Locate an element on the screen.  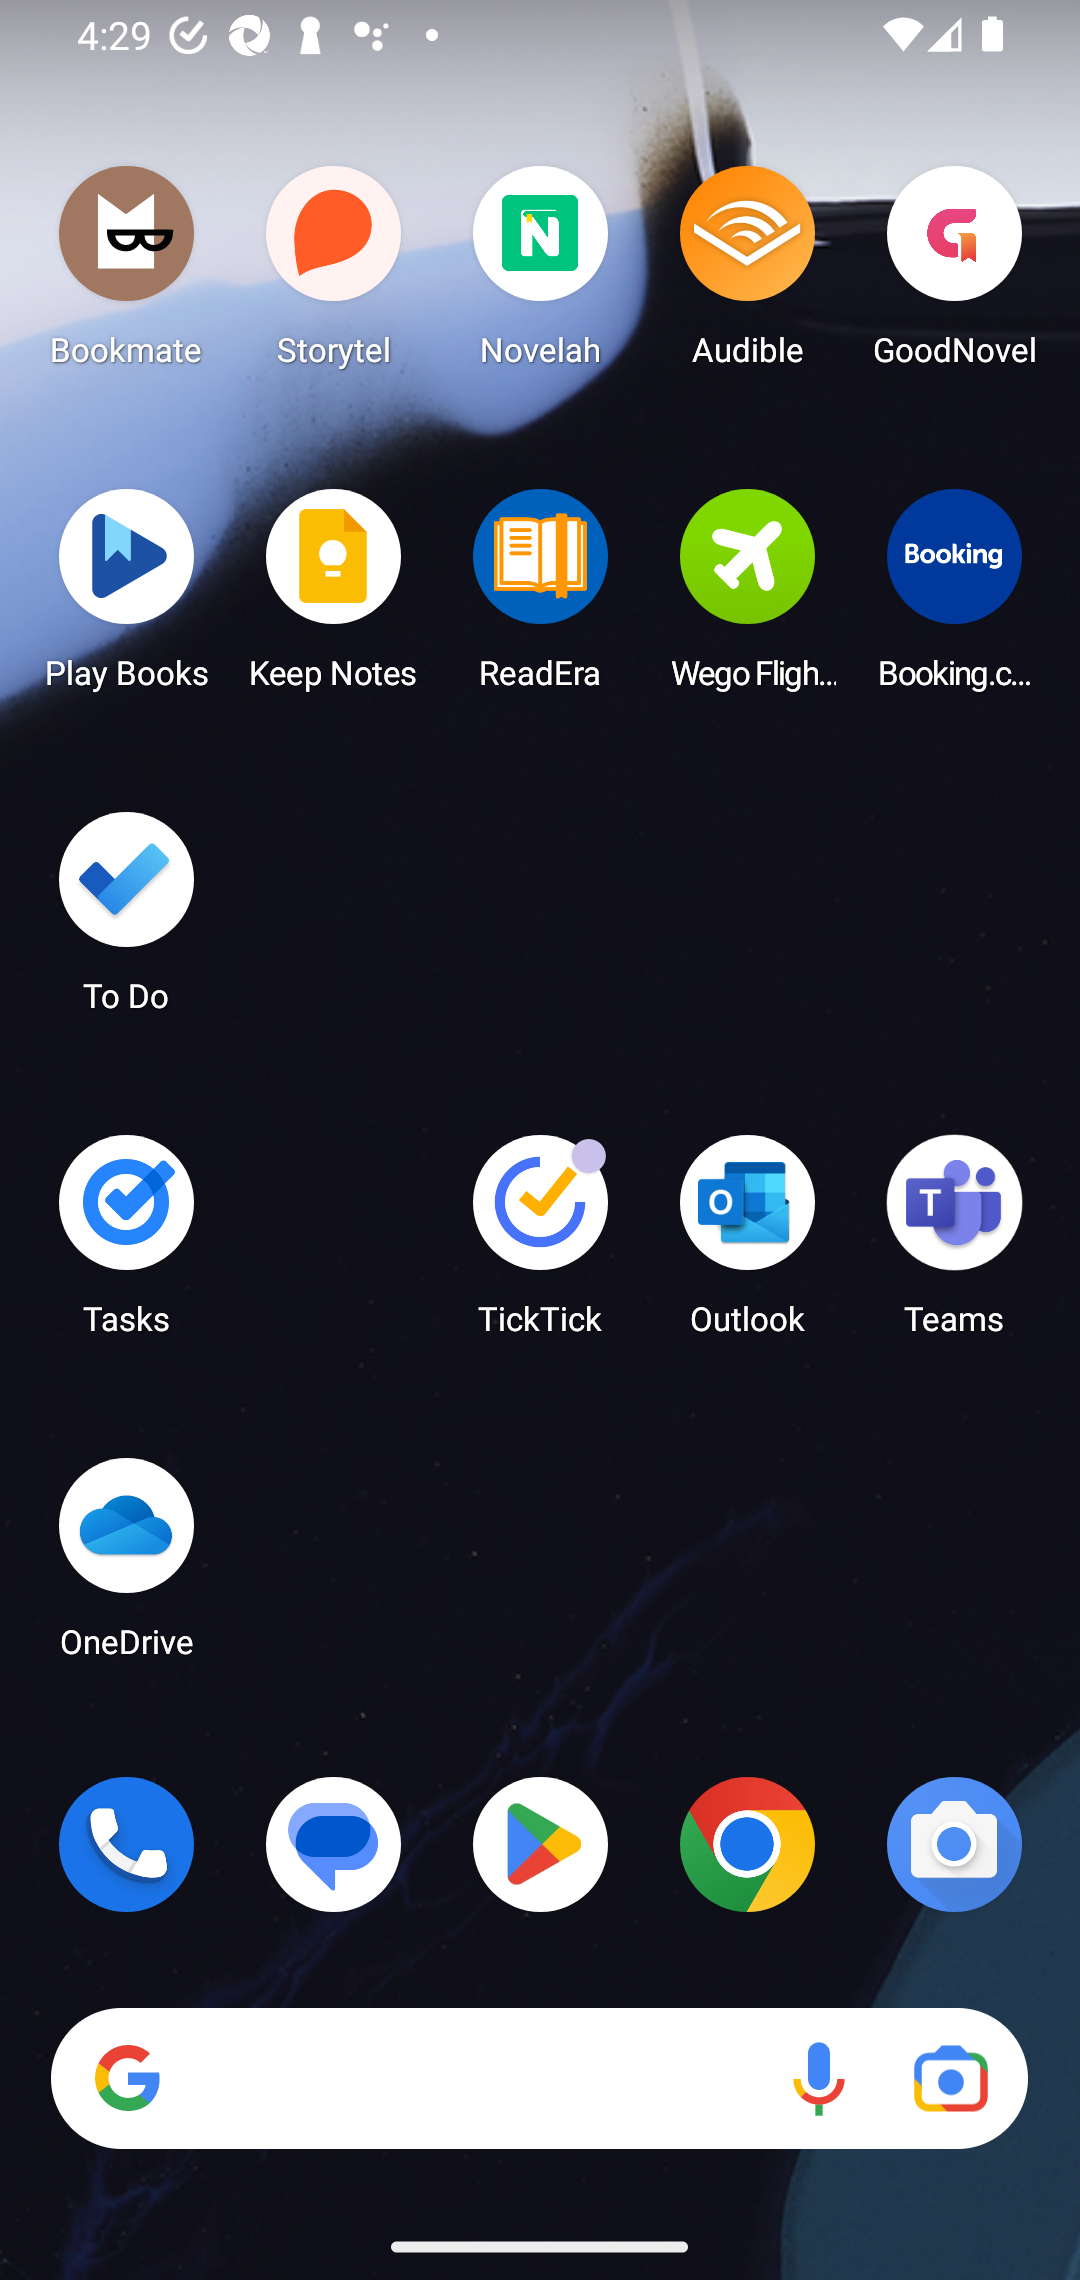
Chrome is located at coordinates (747, 1844).